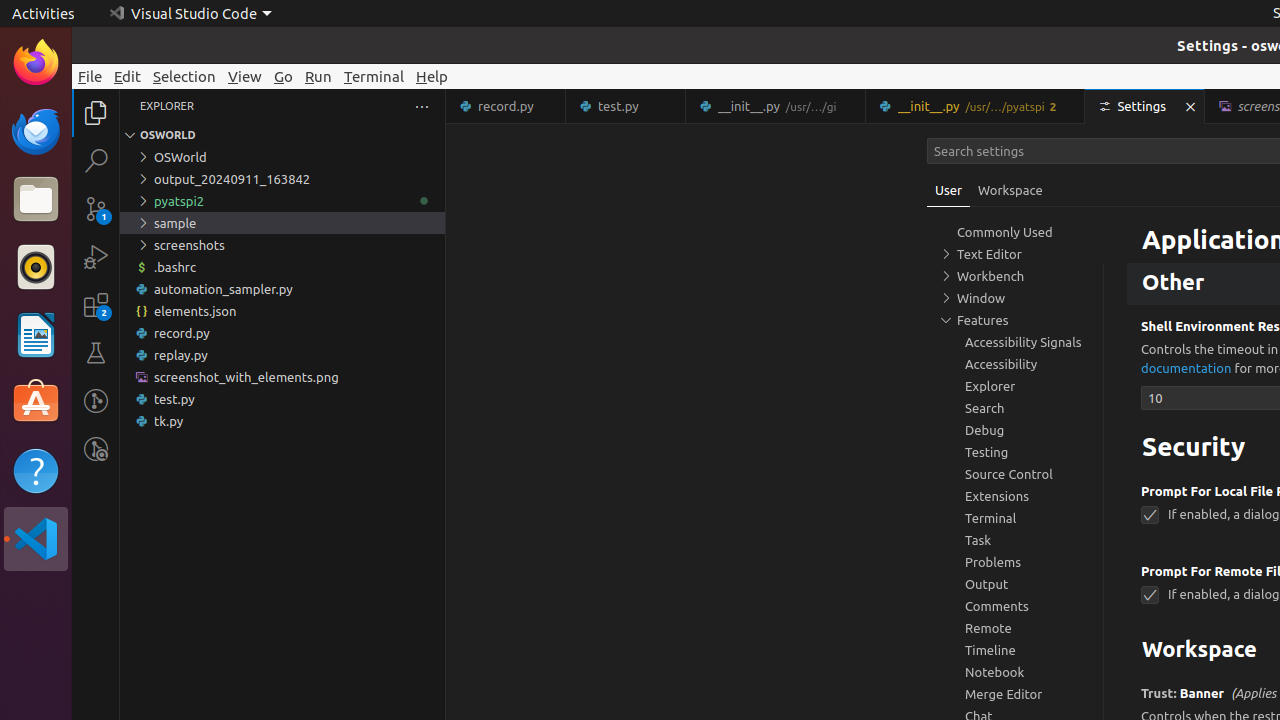  I want to click on Commonly Used, group, so click(1015, 232).